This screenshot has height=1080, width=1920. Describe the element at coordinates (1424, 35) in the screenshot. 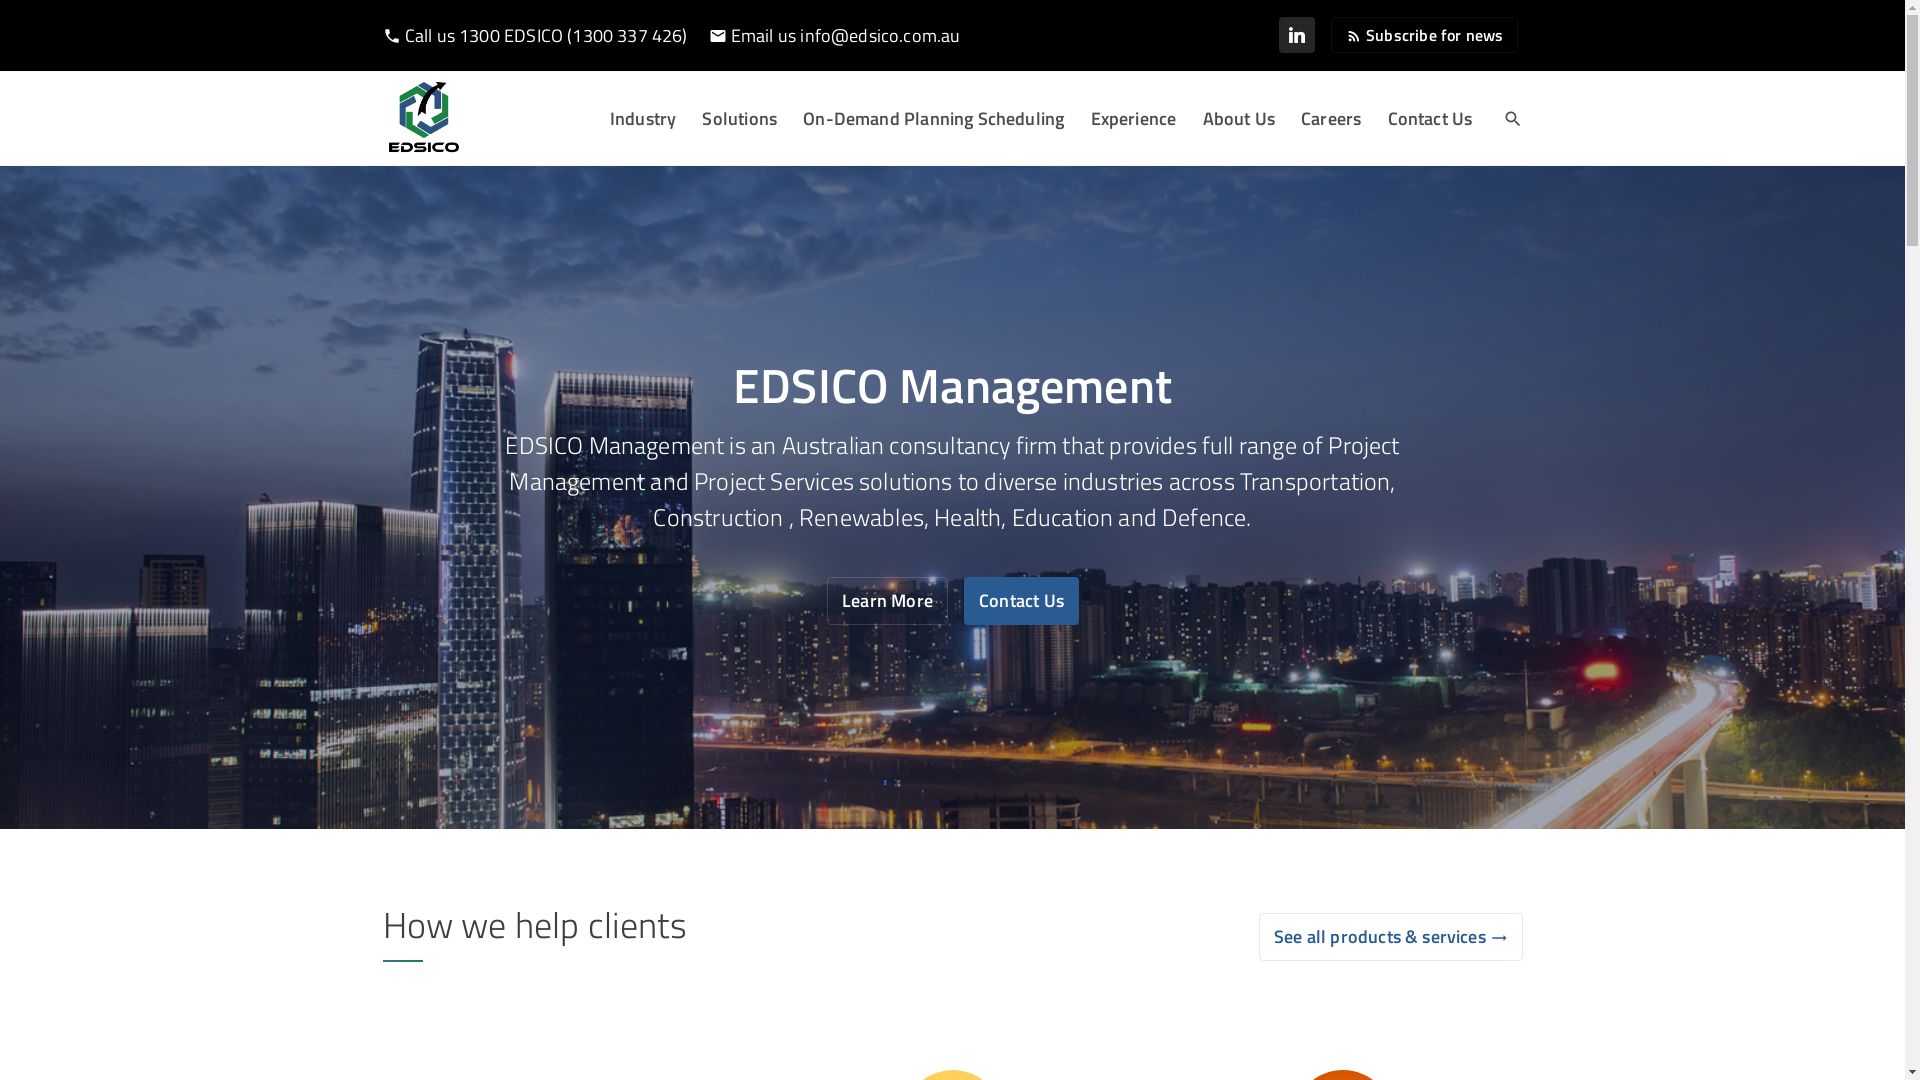

I see `Subscribe for news` at that location.